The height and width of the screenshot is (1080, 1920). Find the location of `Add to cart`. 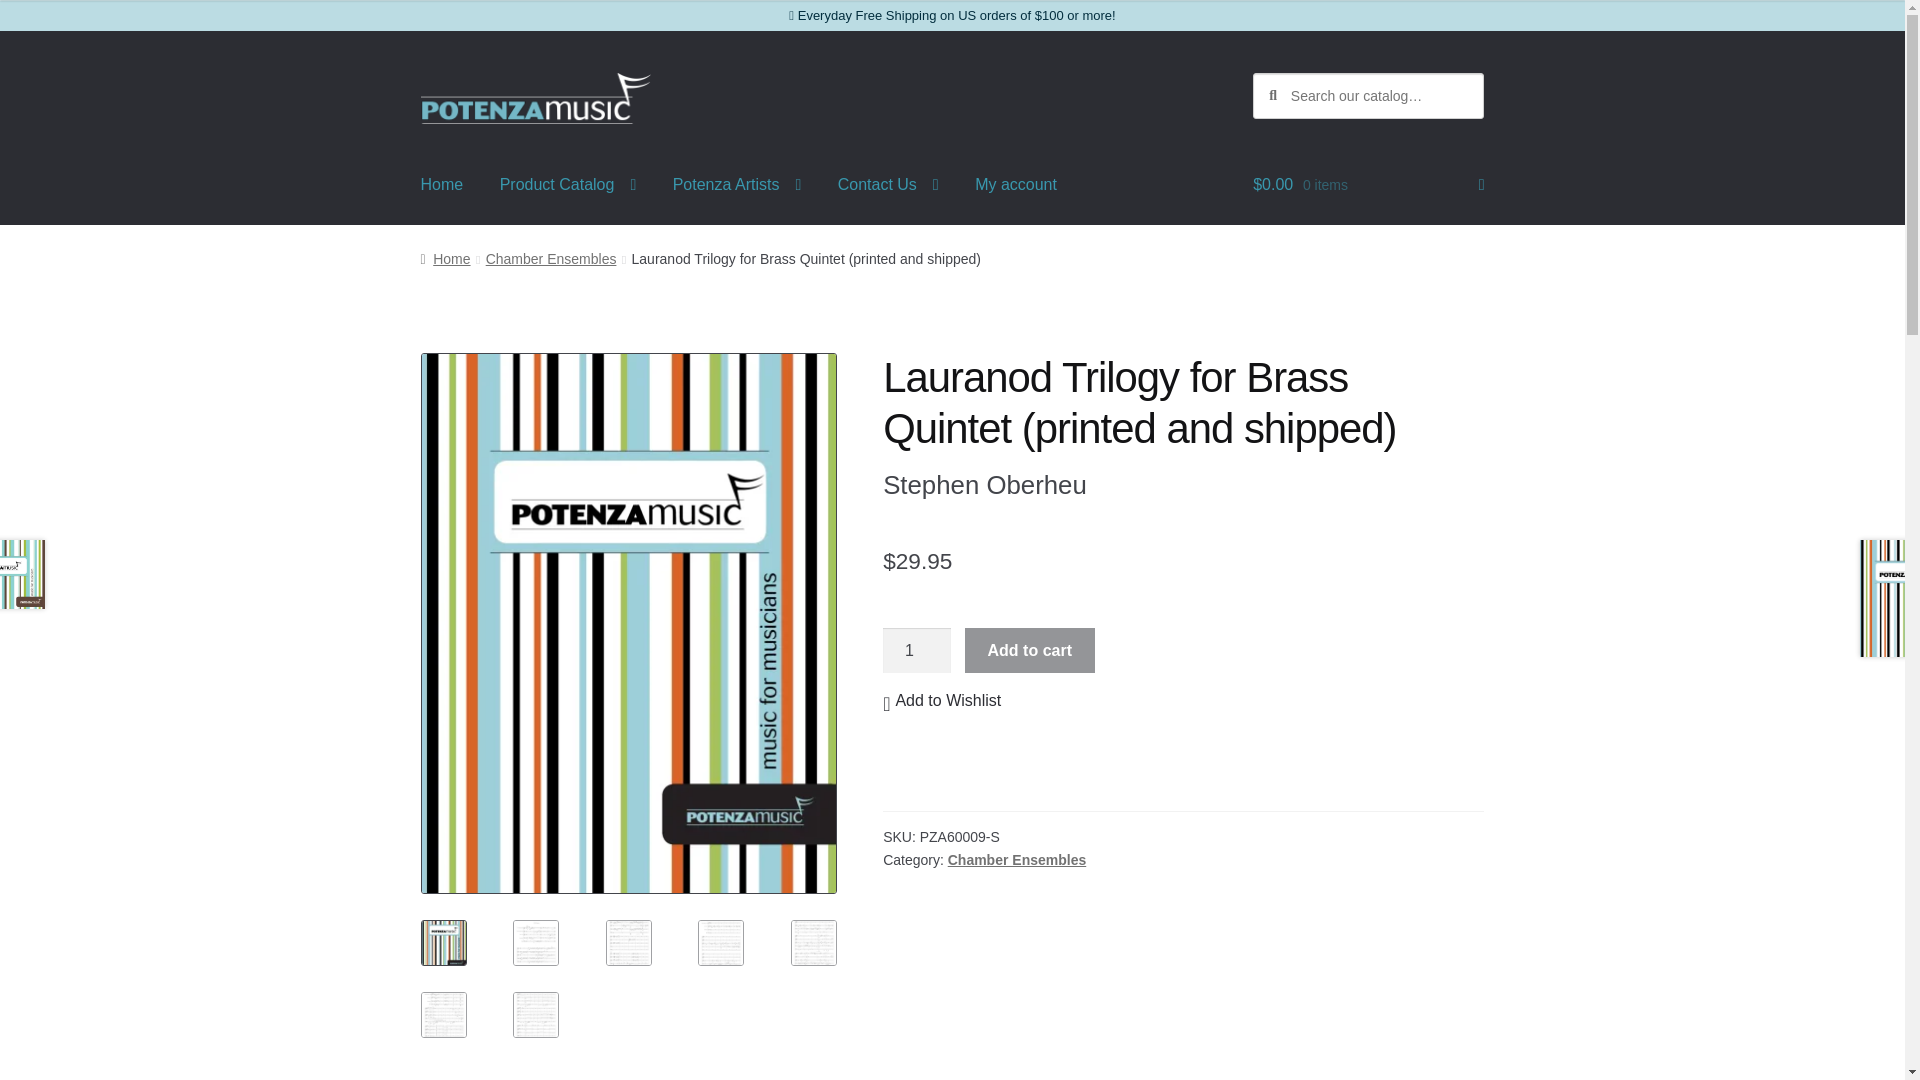

Add to cart is located at coordinates (1030, 650).